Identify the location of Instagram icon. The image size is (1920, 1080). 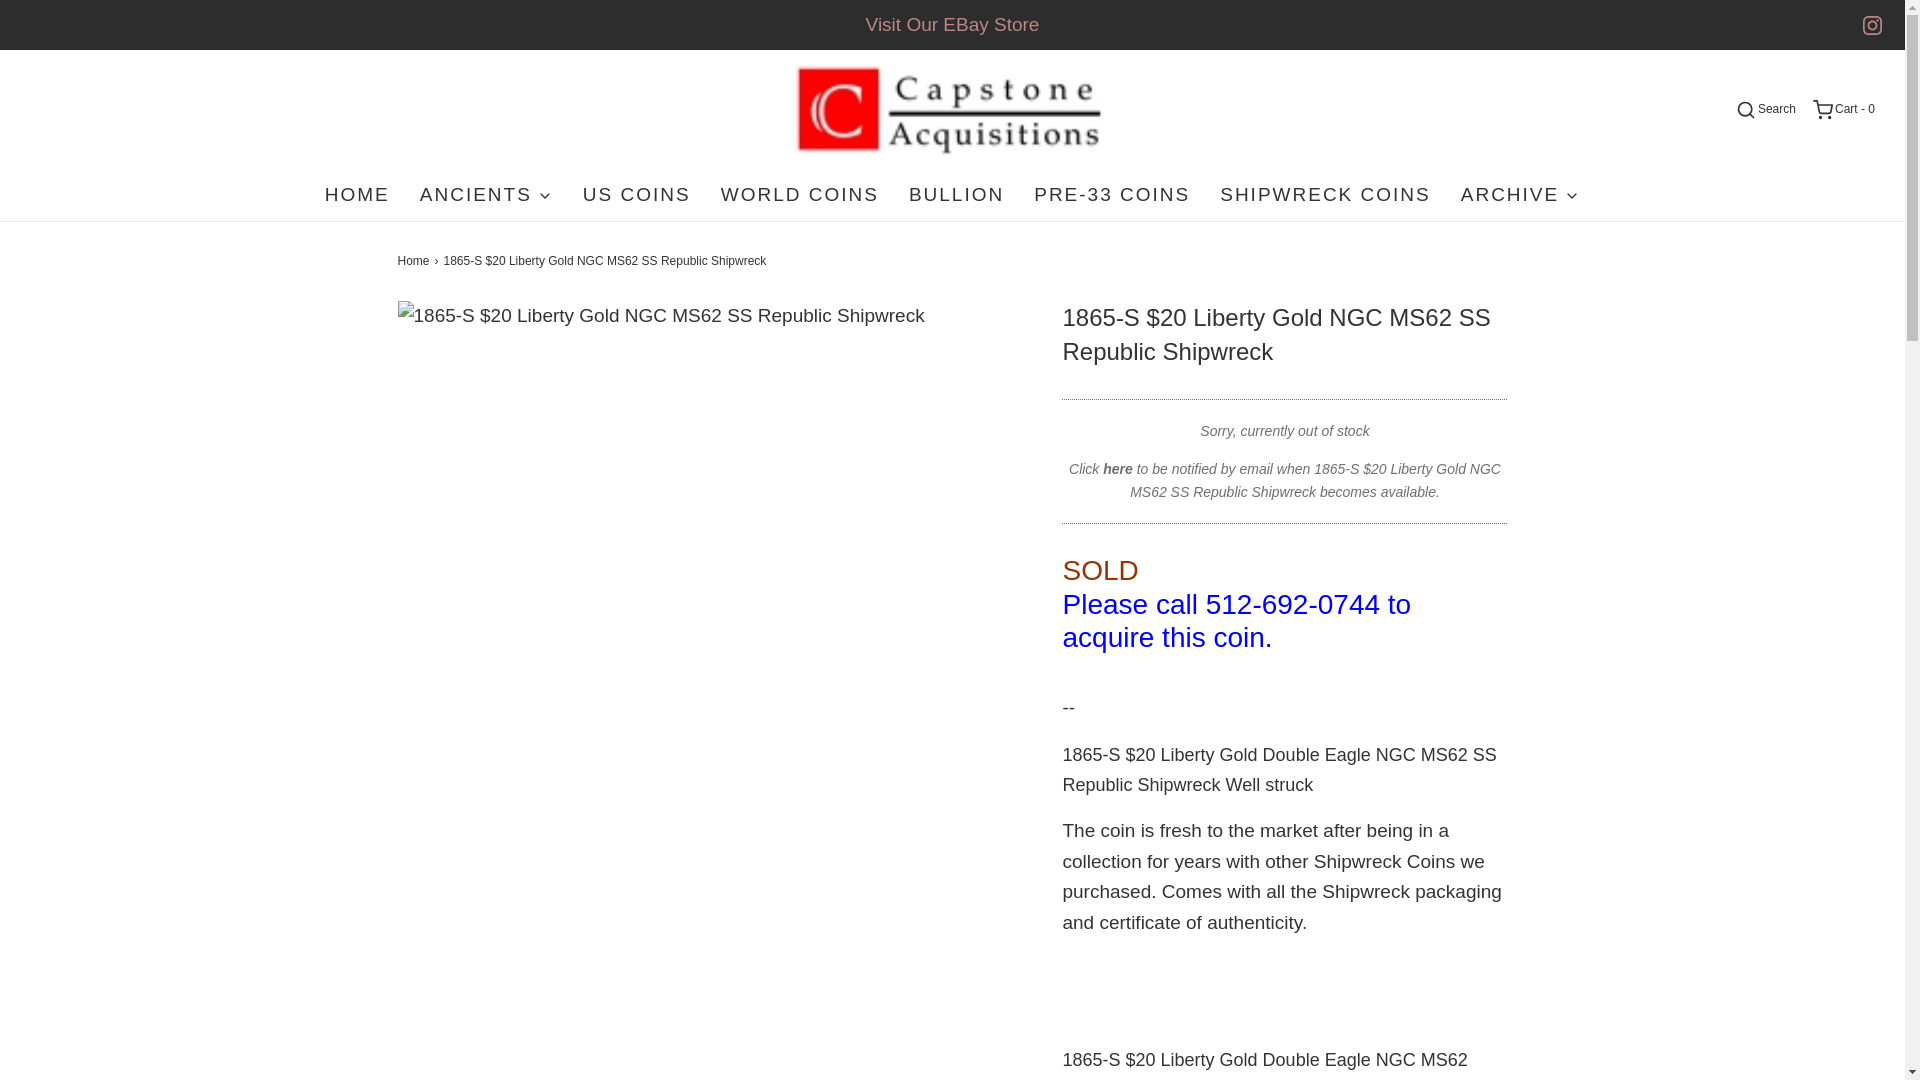
(1872, 25).